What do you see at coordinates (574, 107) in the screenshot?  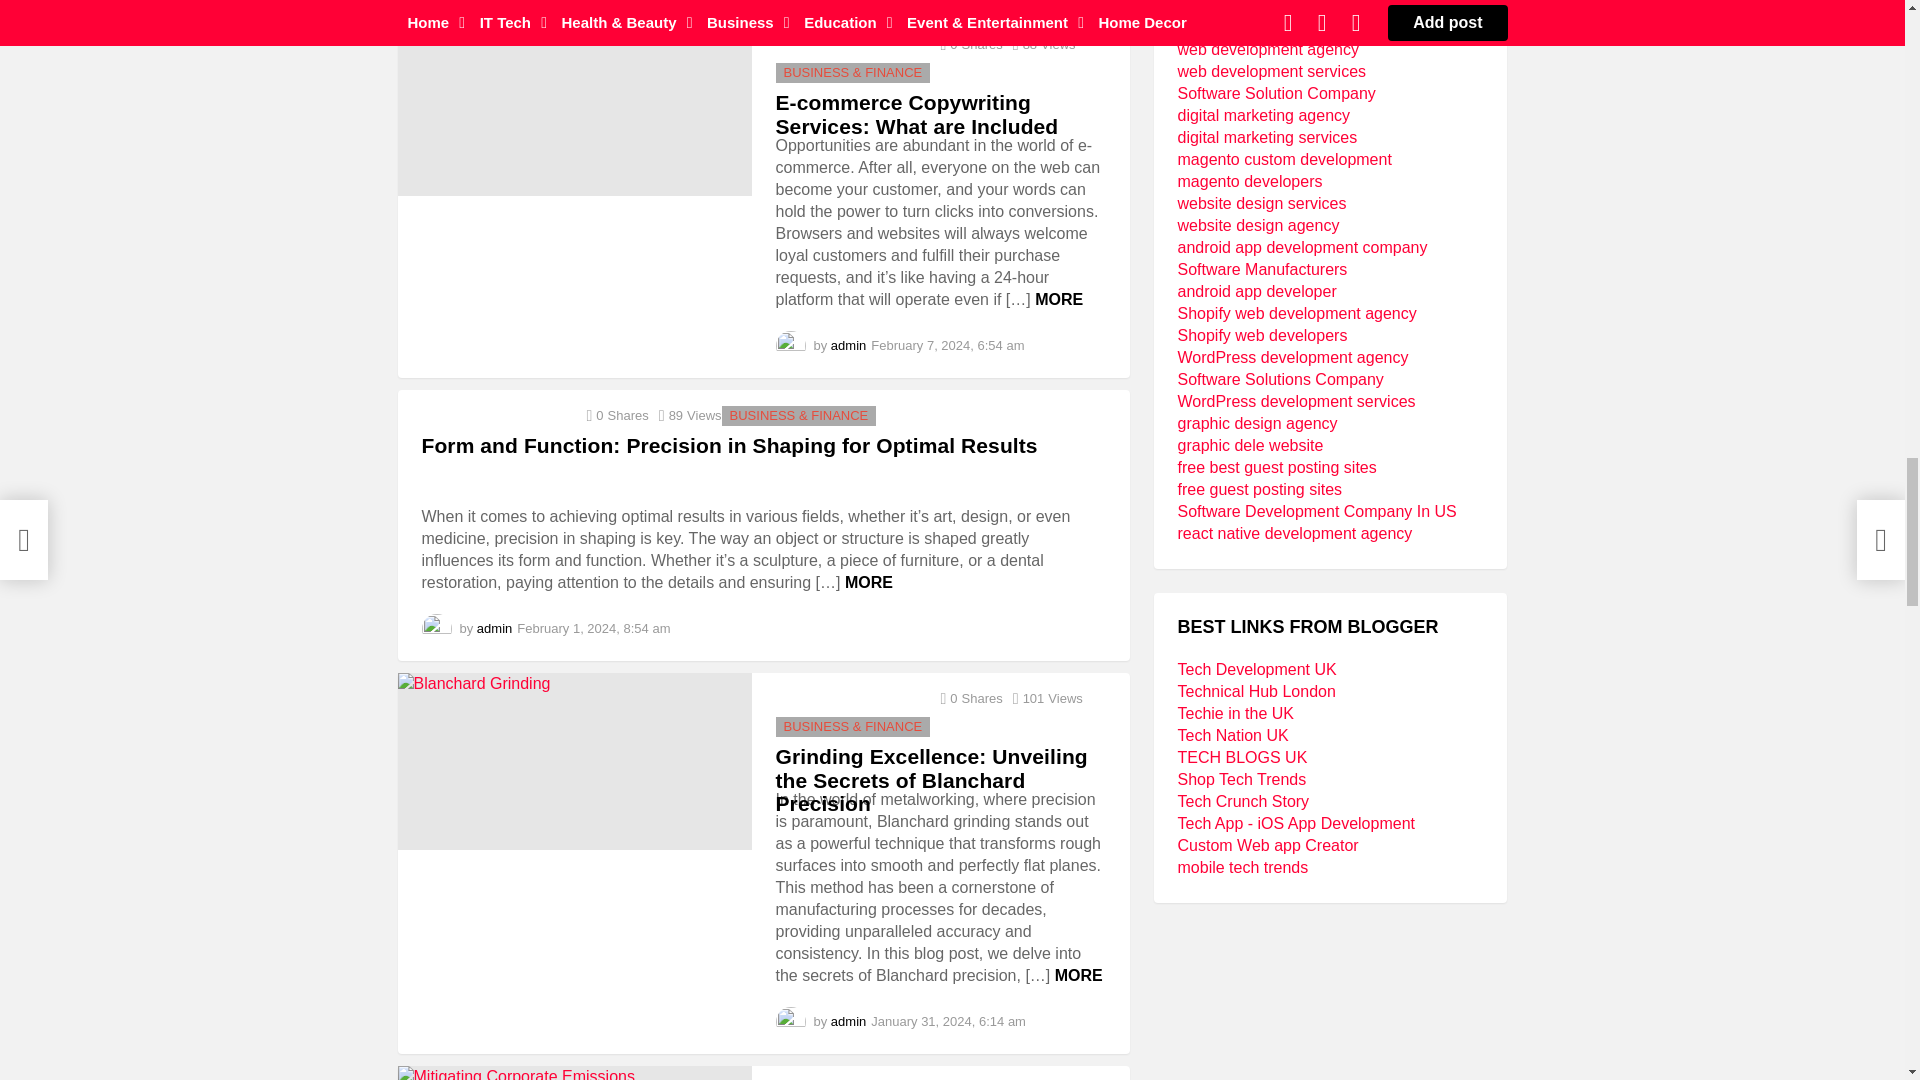 I see `E-commerce Copywriting Services: What are Included` at bounding box center [574, 107].